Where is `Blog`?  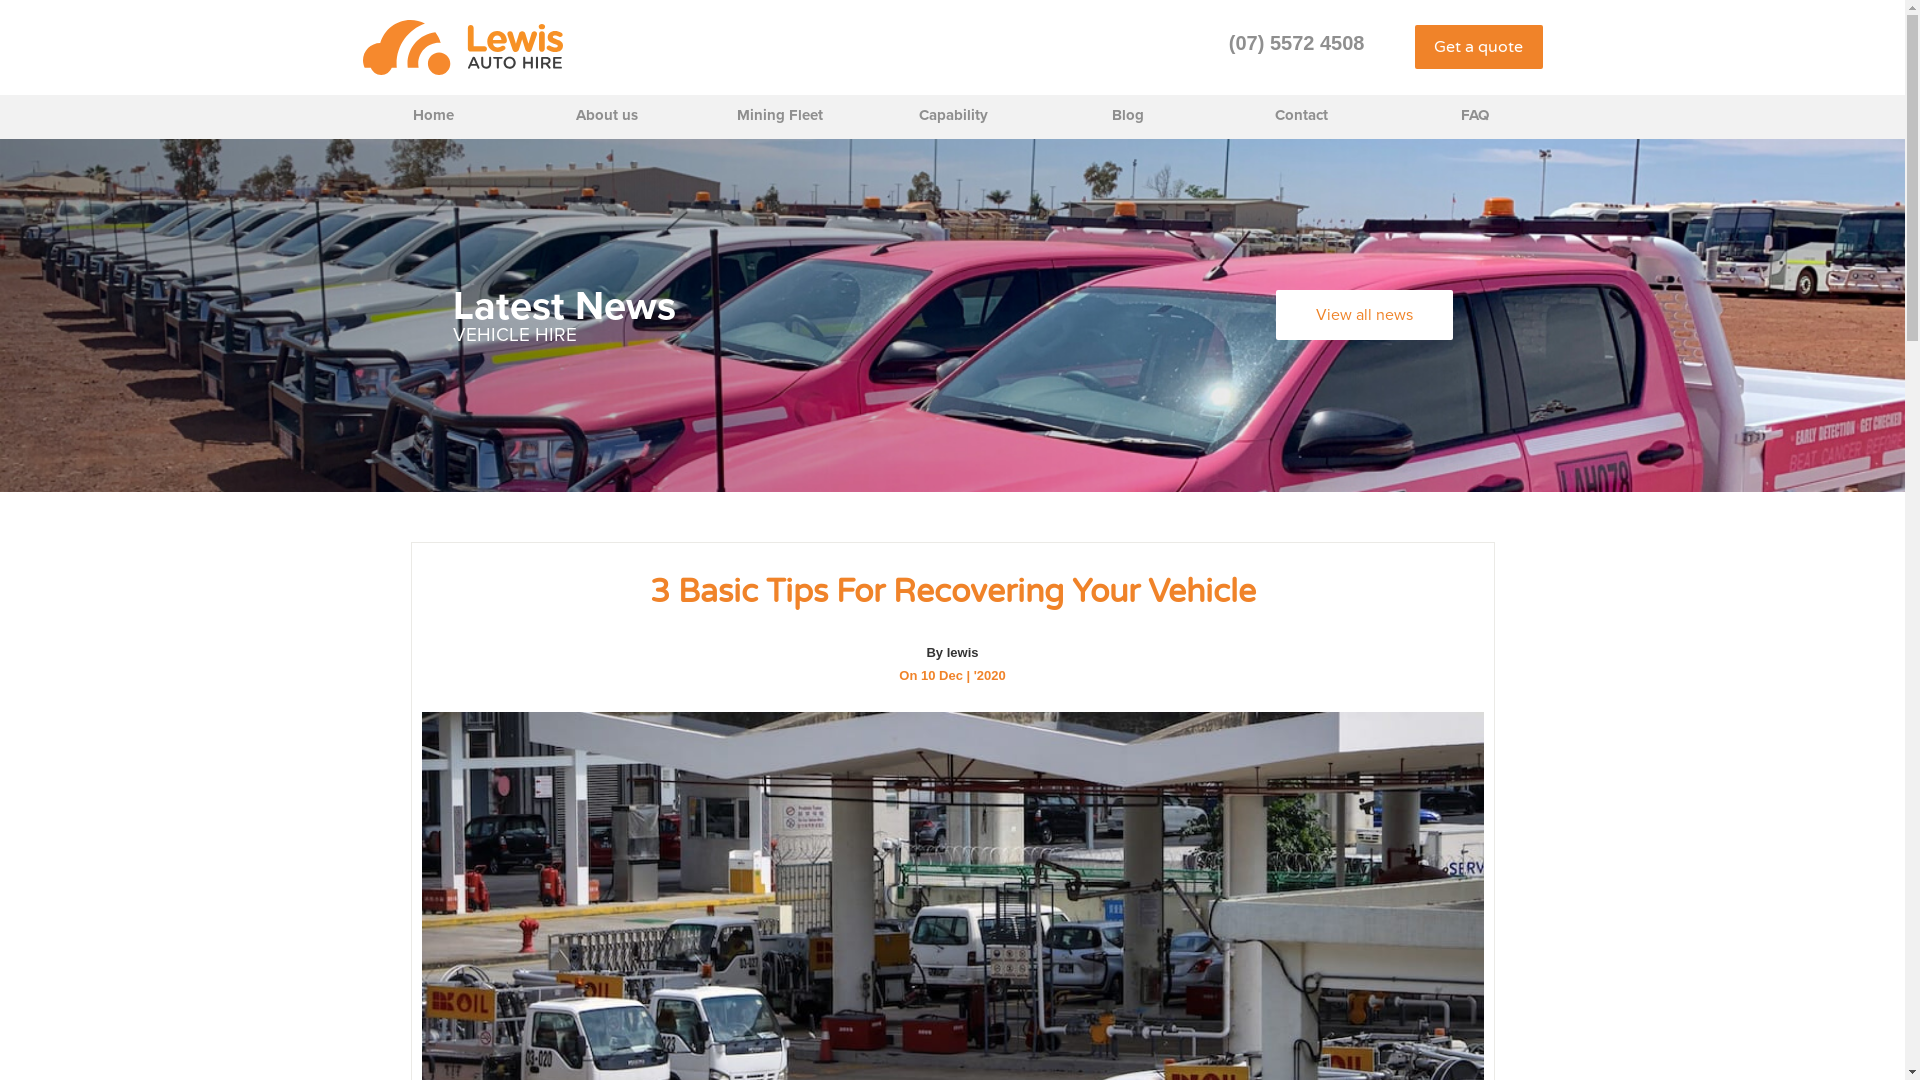
Blog is located at coordinates (1128, 117).